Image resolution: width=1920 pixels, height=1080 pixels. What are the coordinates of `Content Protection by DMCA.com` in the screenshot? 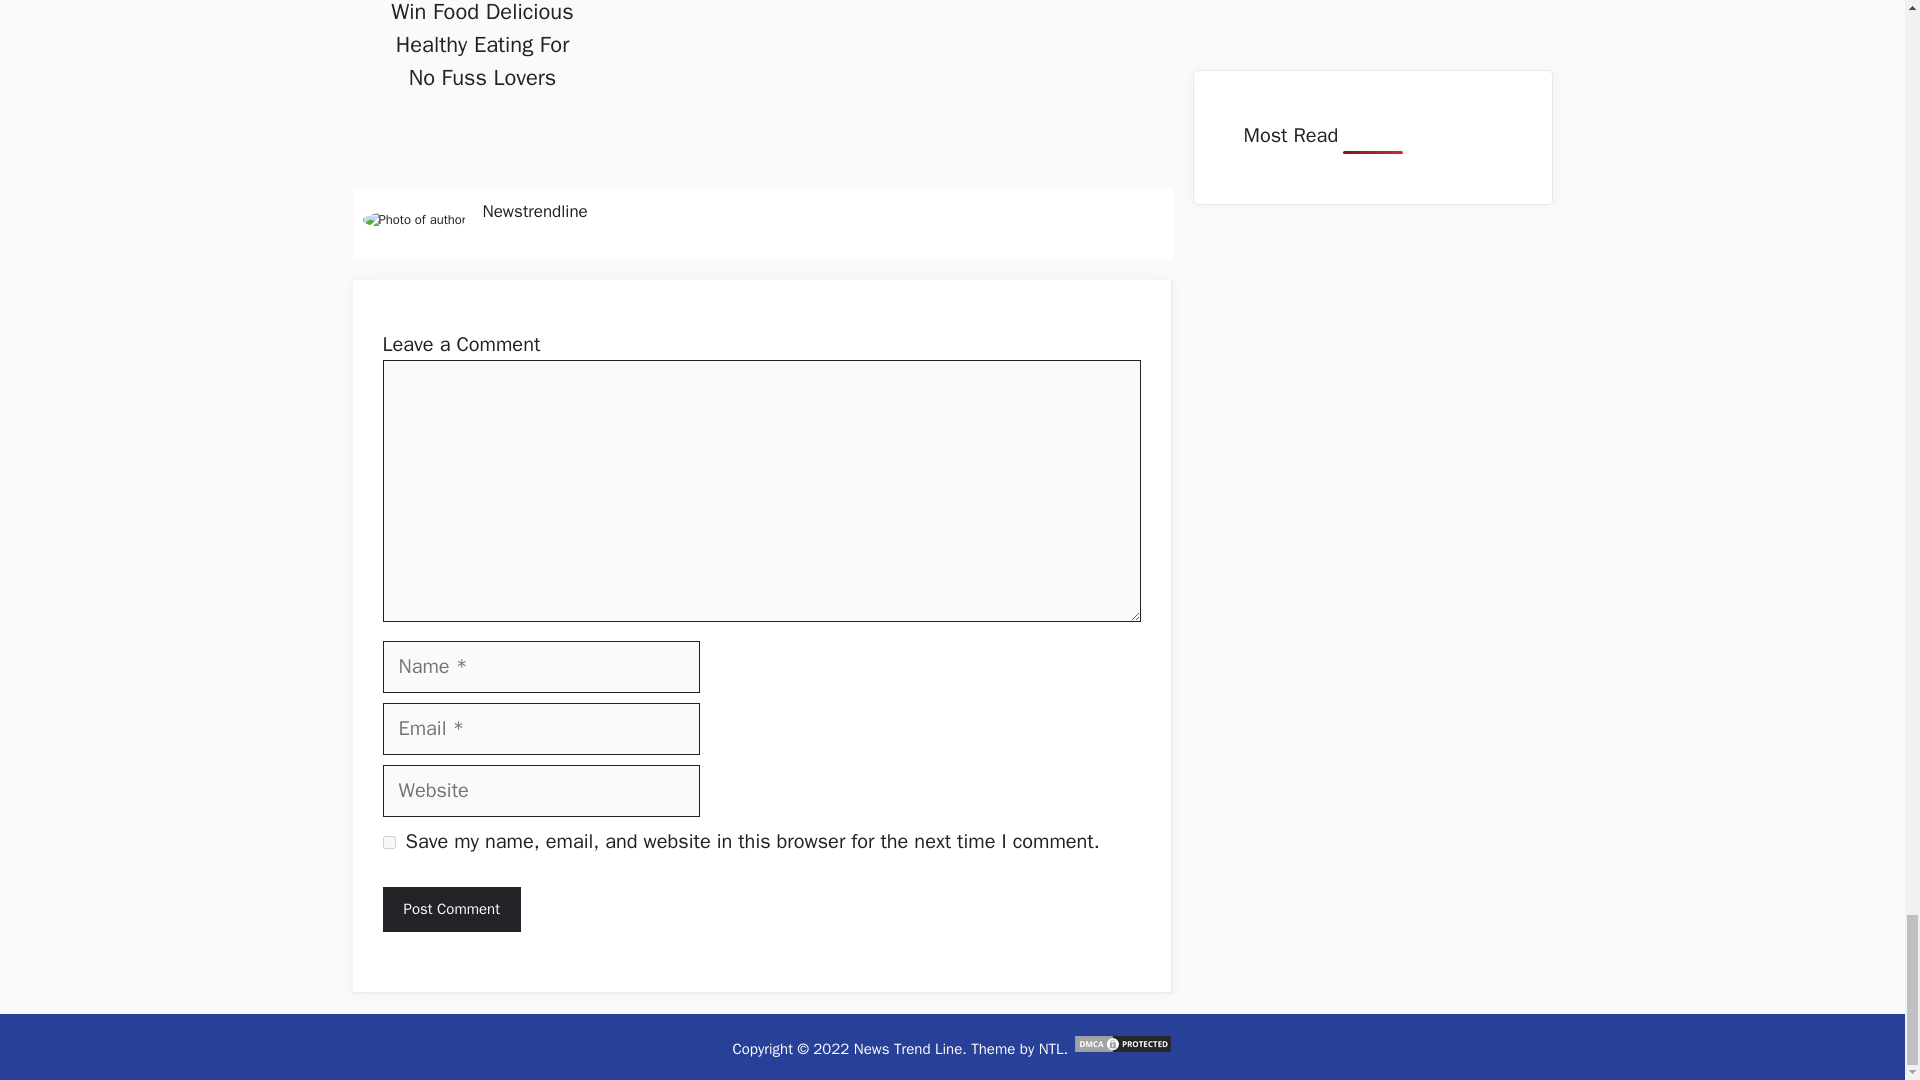 It's located at (1123, 1049).